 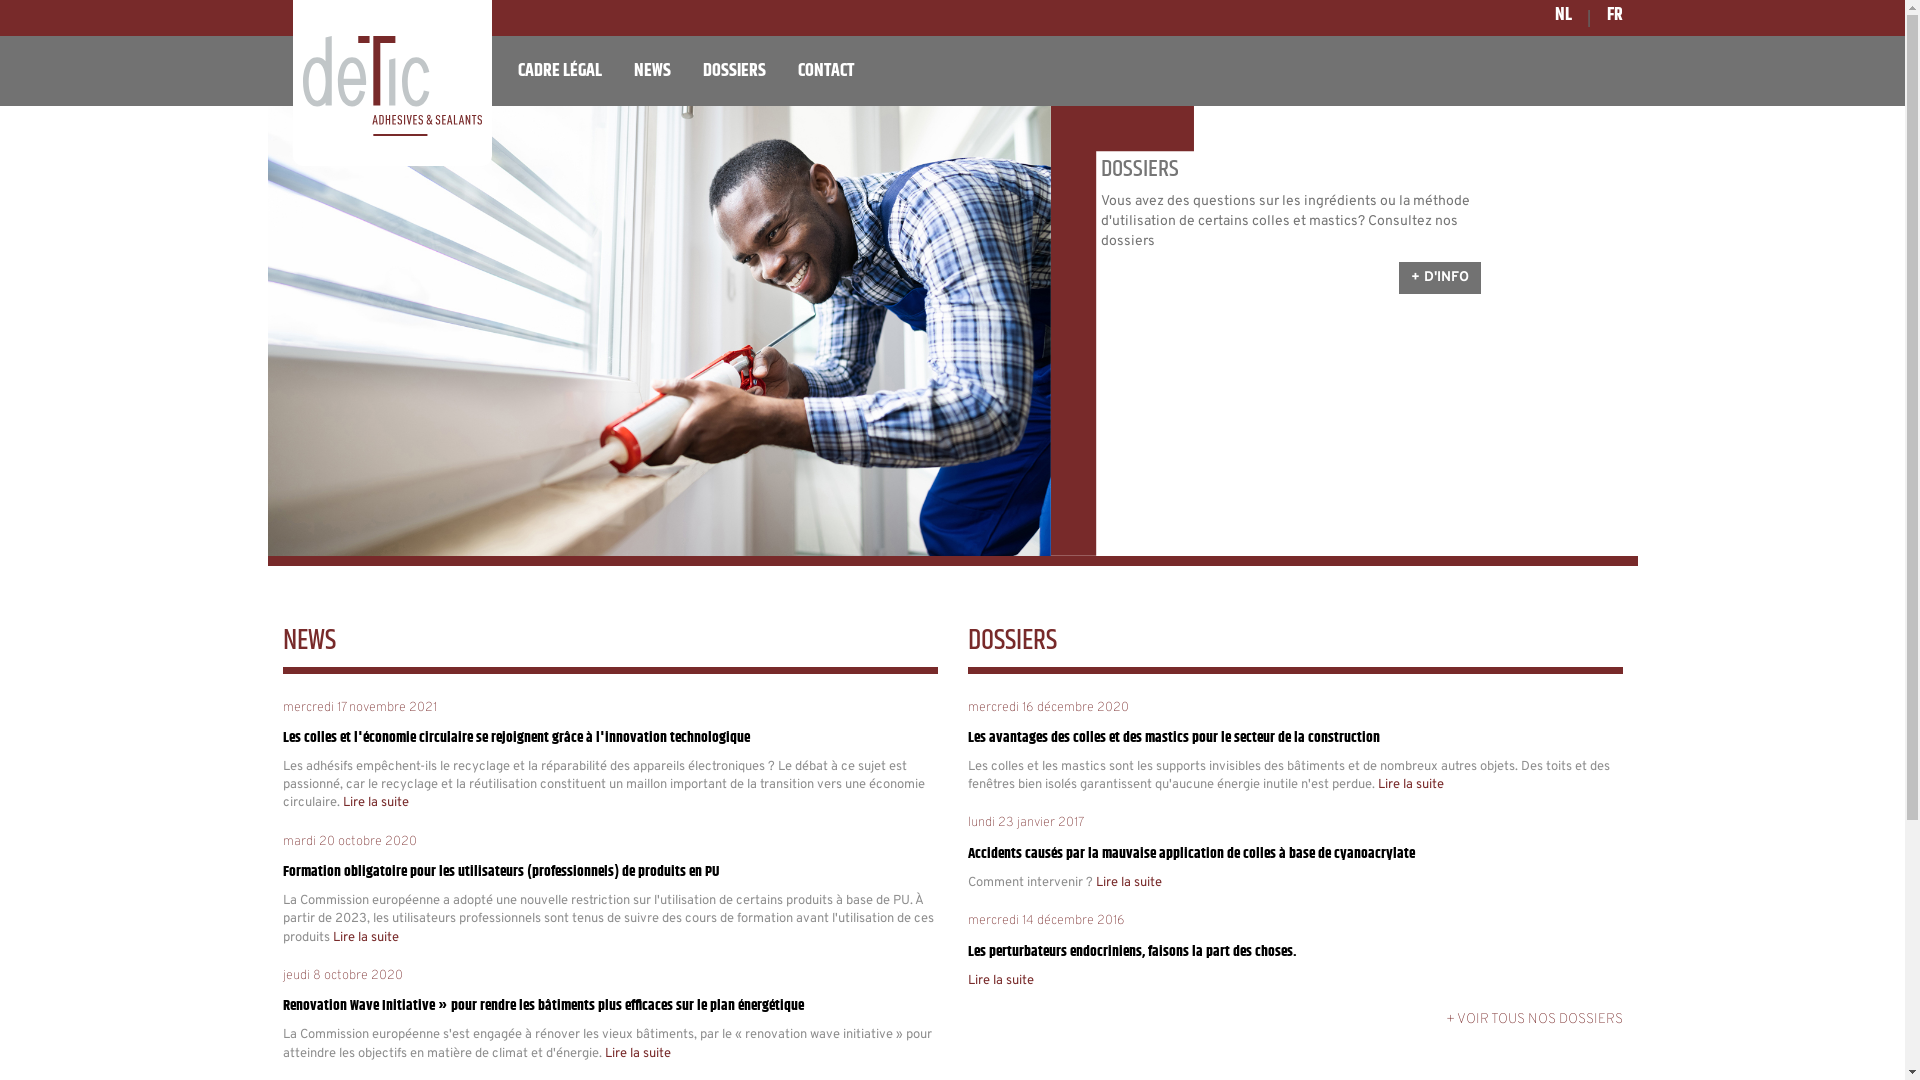 What do you see at coordinates (1534, 1020) in the screenshot?
I see `+ VOIR TOUS NOS DOSSIERS` at bounding box center [1534, 1020].